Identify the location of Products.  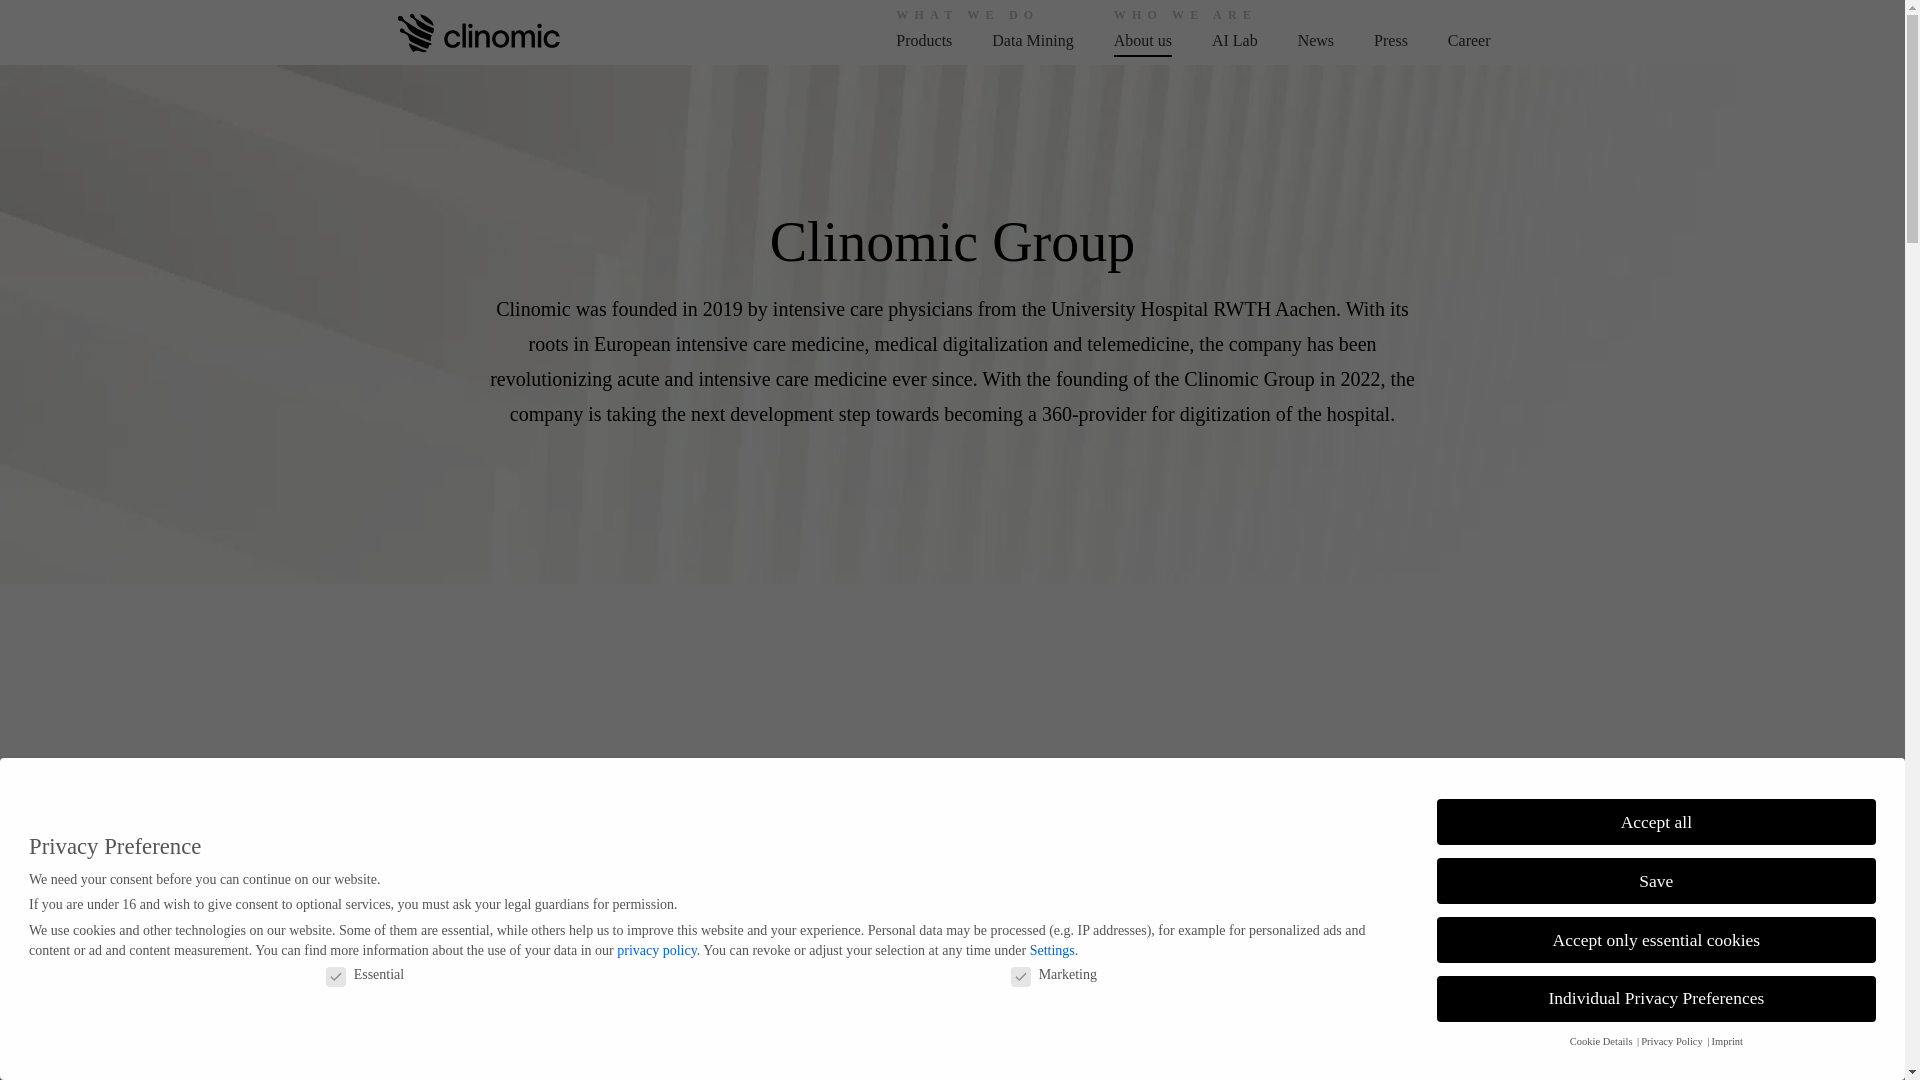
(924, 40).